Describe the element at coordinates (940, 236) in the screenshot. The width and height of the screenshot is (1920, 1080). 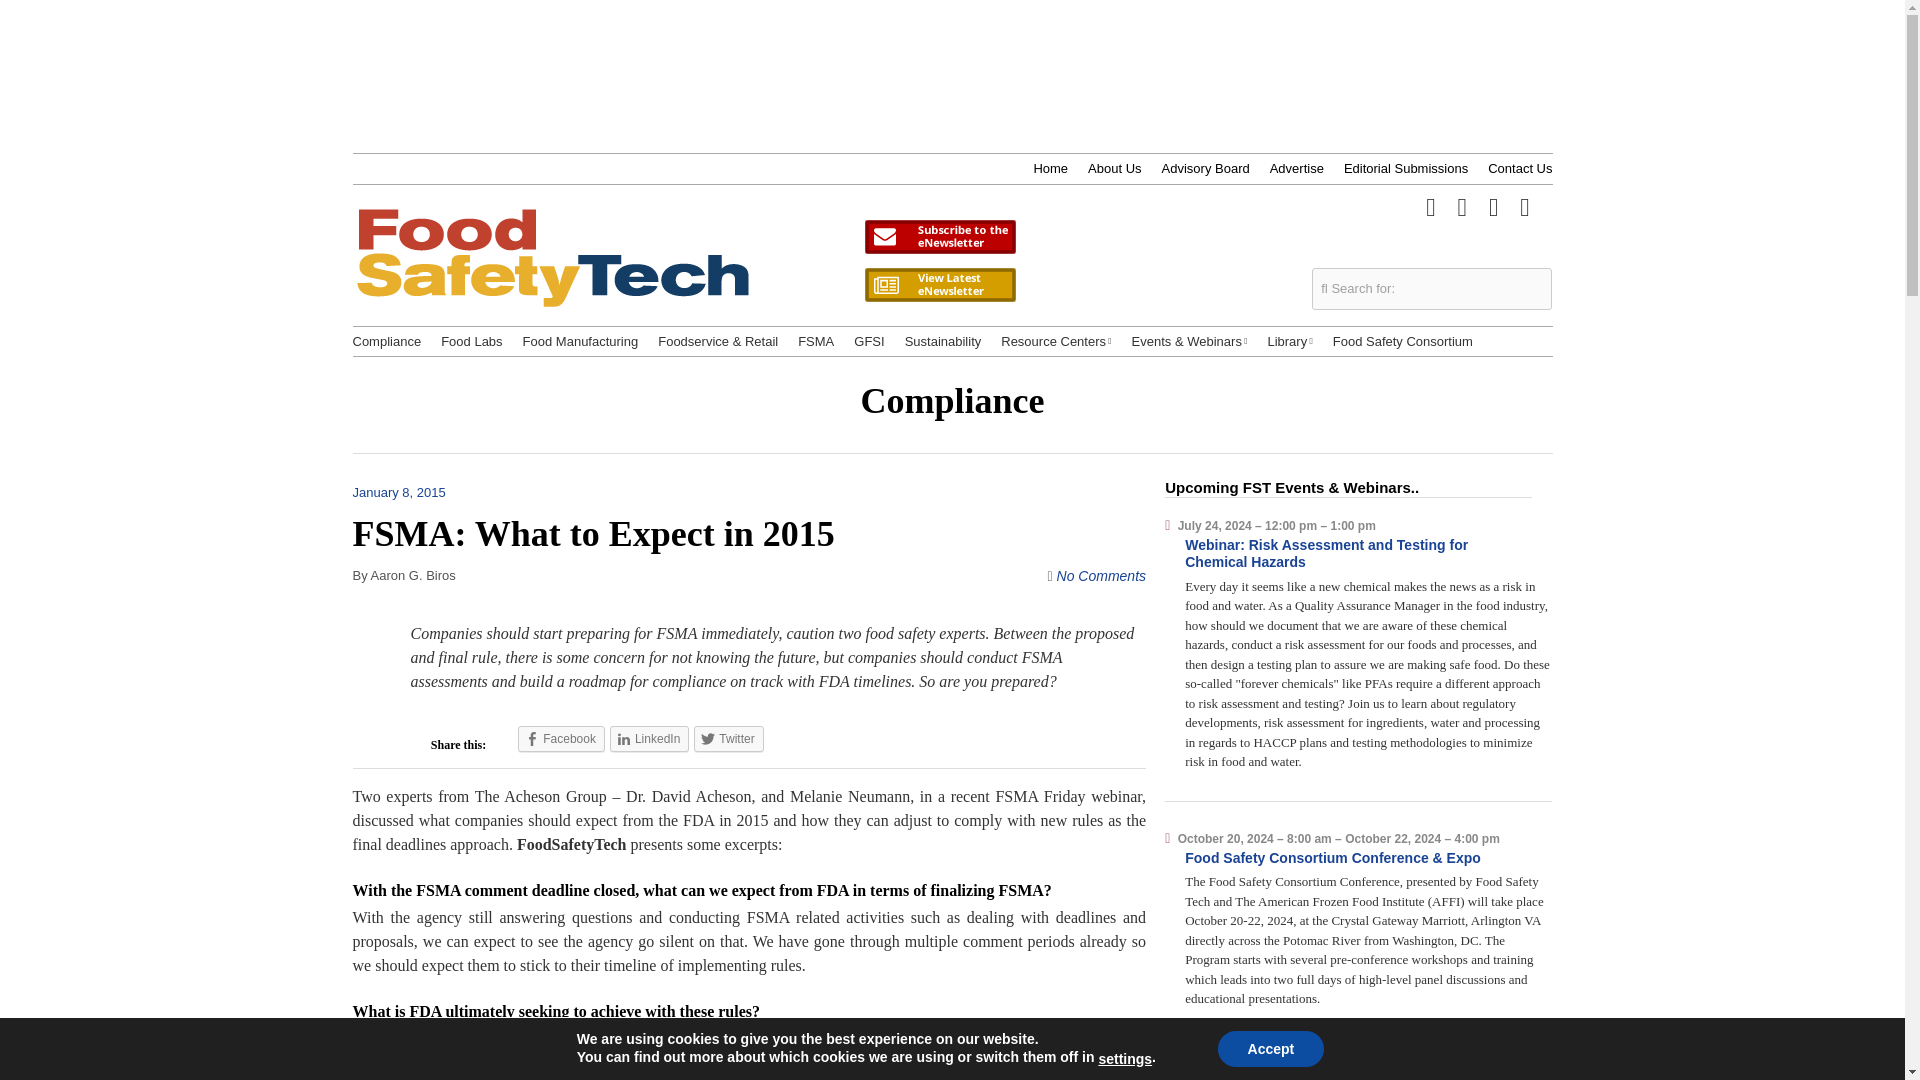
I see `Get The Newsletter!` at that location.